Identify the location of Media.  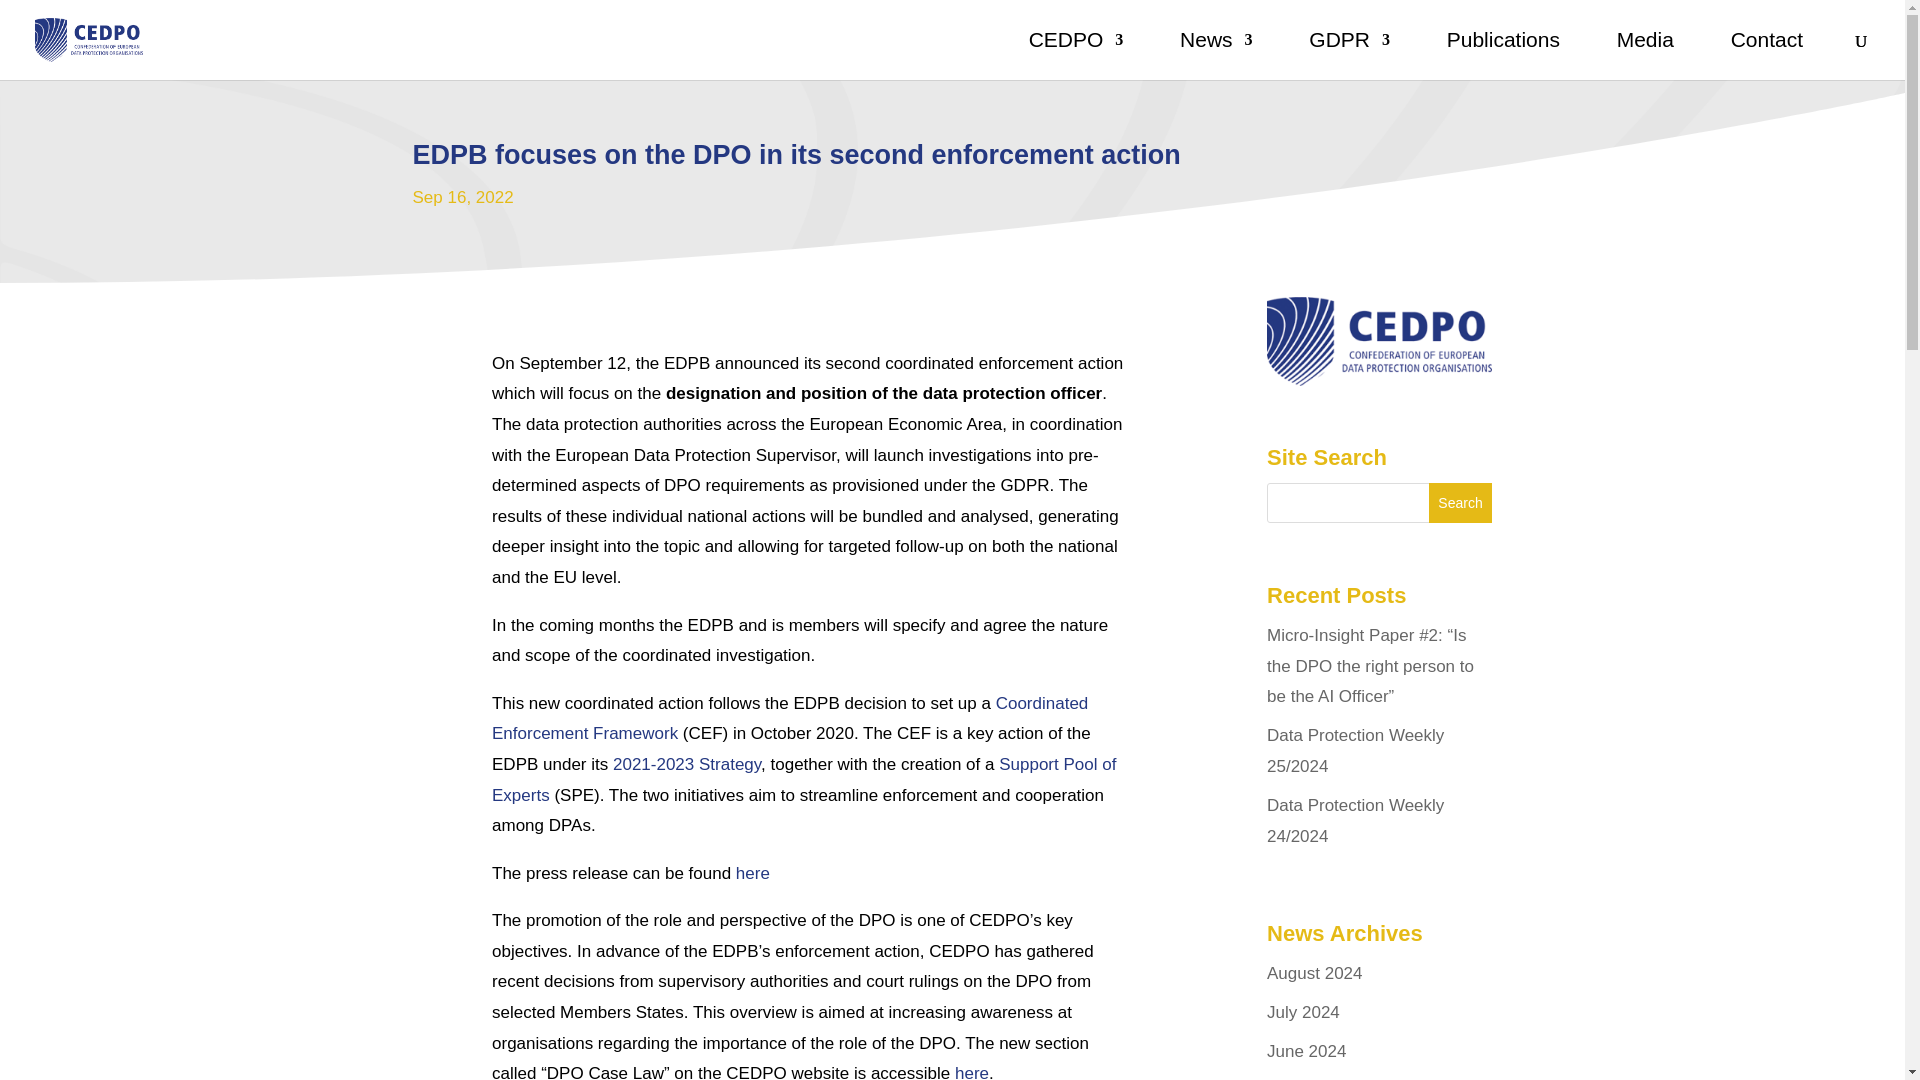
(1645, 56).